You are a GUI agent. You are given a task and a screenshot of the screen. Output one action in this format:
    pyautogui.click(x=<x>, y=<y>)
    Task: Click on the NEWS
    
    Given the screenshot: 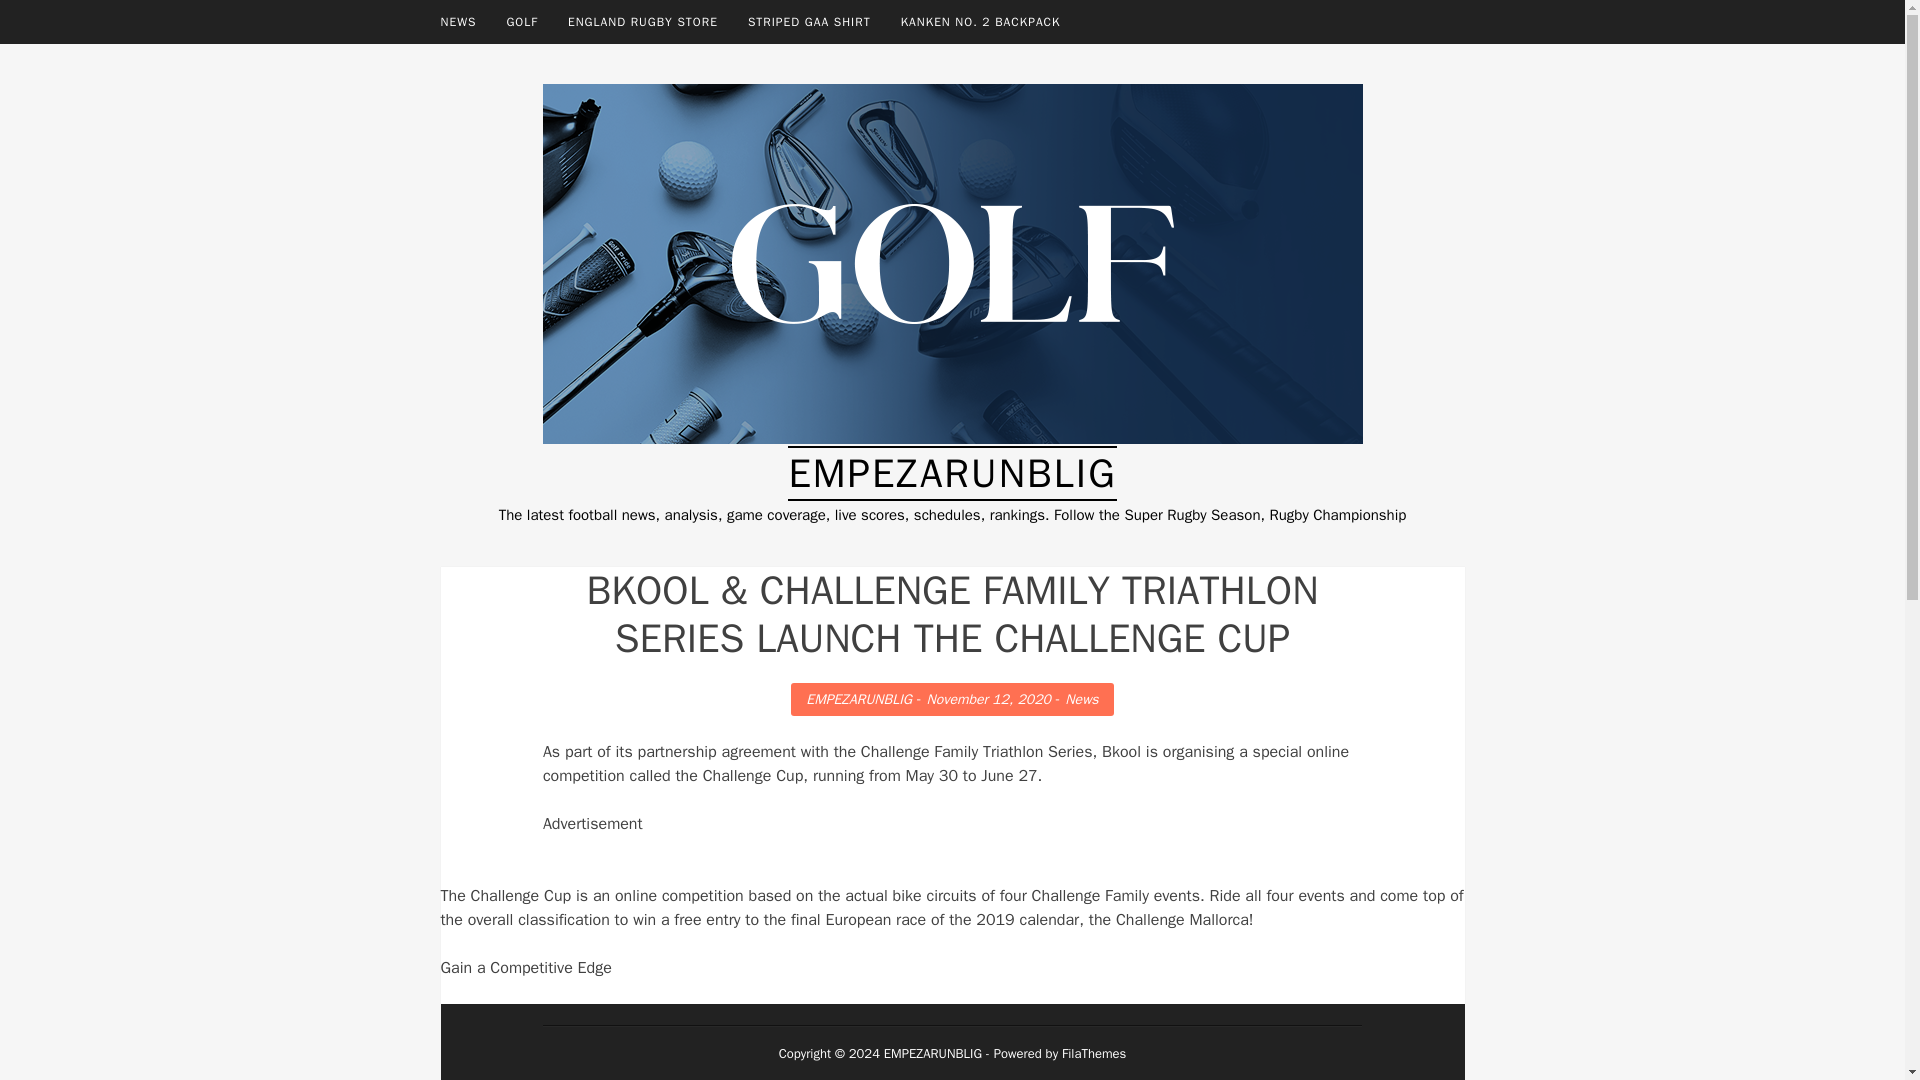 What is the action you would take?
    pyautogui.click(x=458, y=22)
    